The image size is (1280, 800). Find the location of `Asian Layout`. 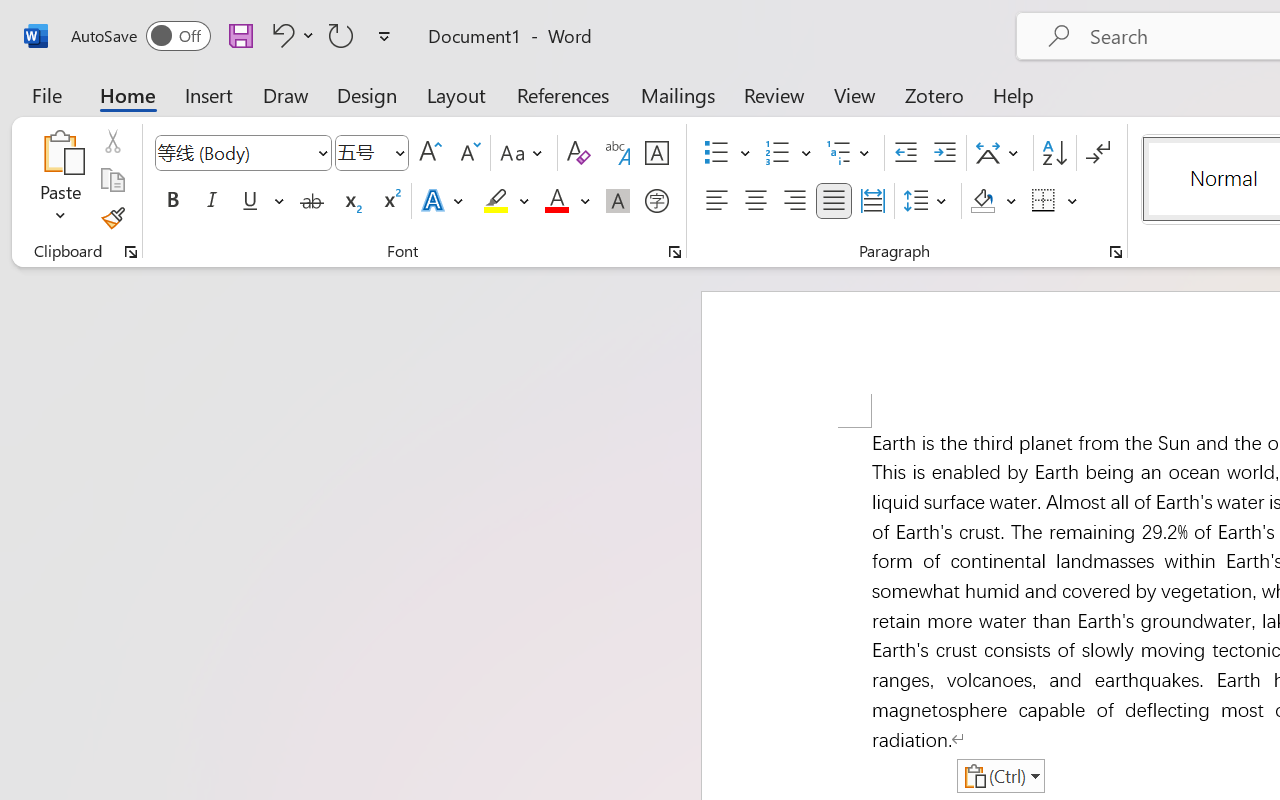

Asian Layout is located at coordinates (1000, 153).